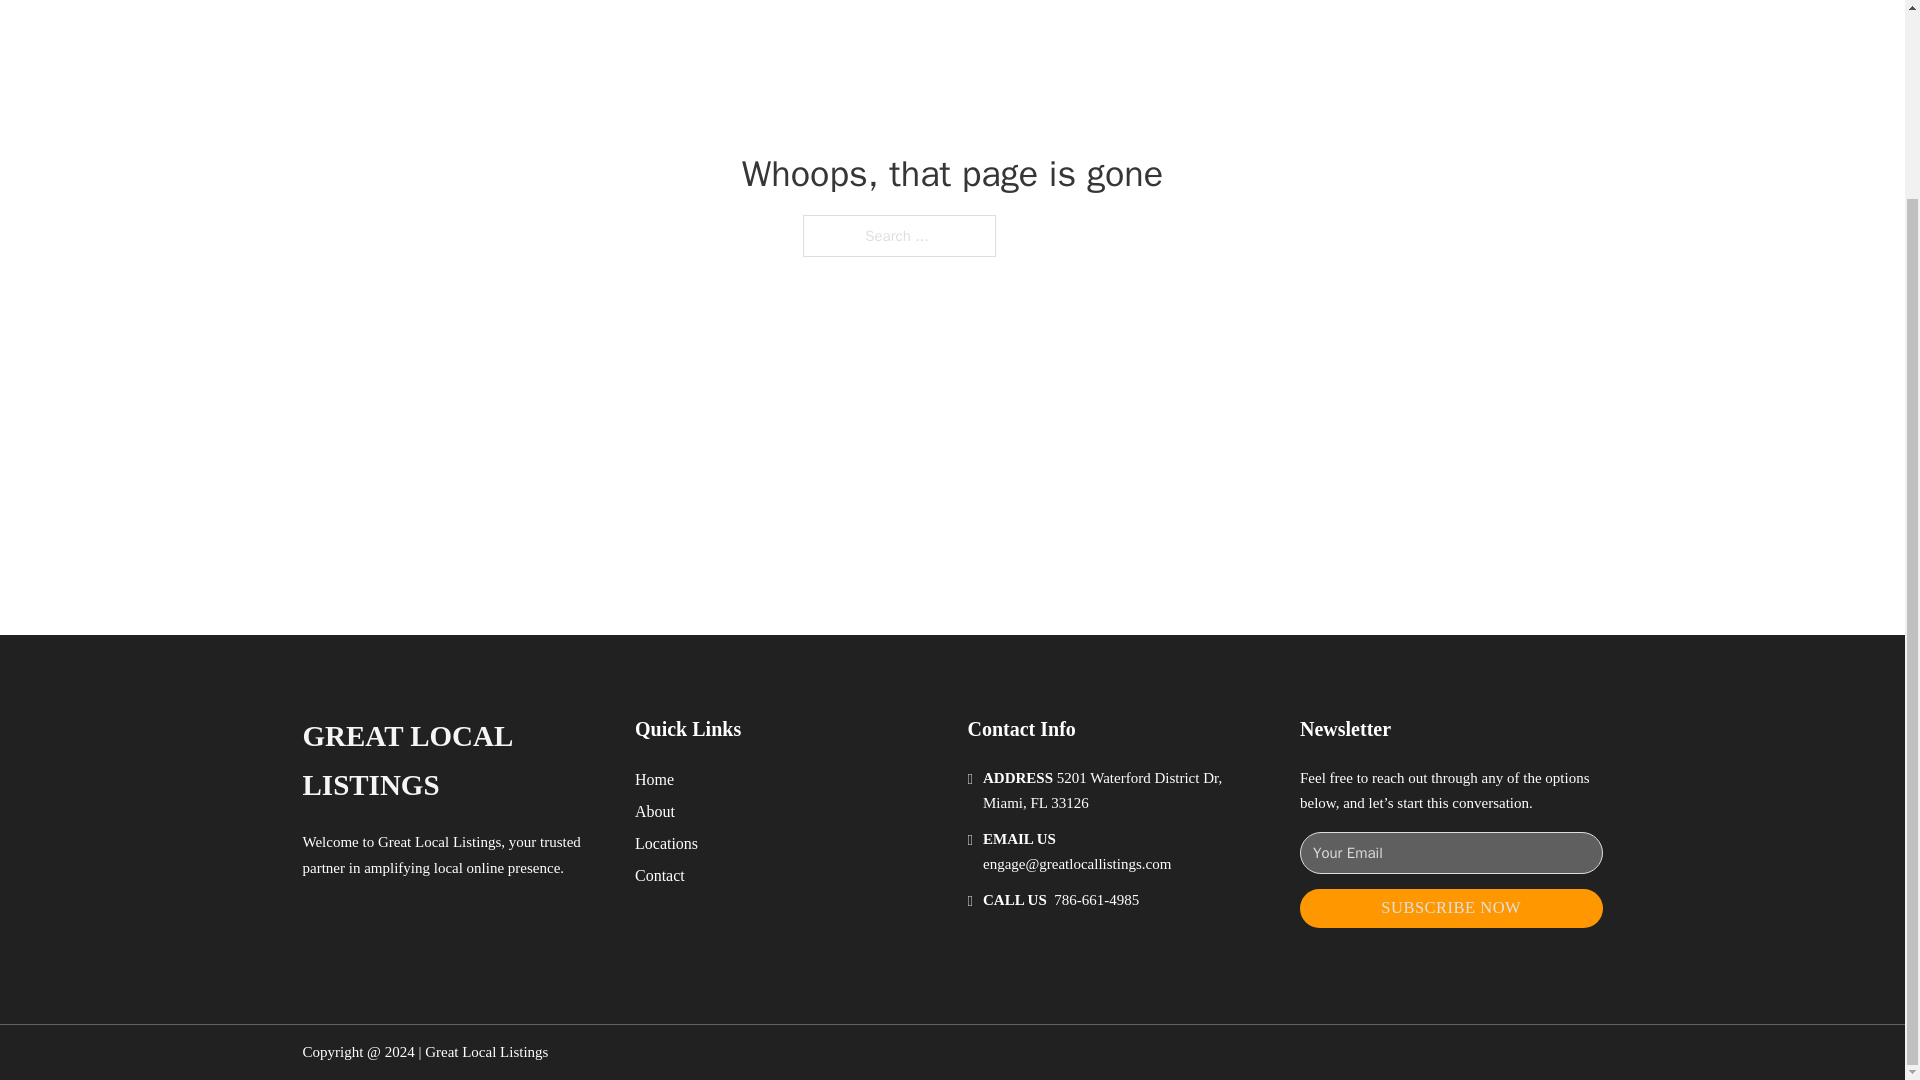 The height and width of the screenshot is (1080, 1920). Describe the element at coordinates (654, 778) in the screenshot. I see `Home` at that location.